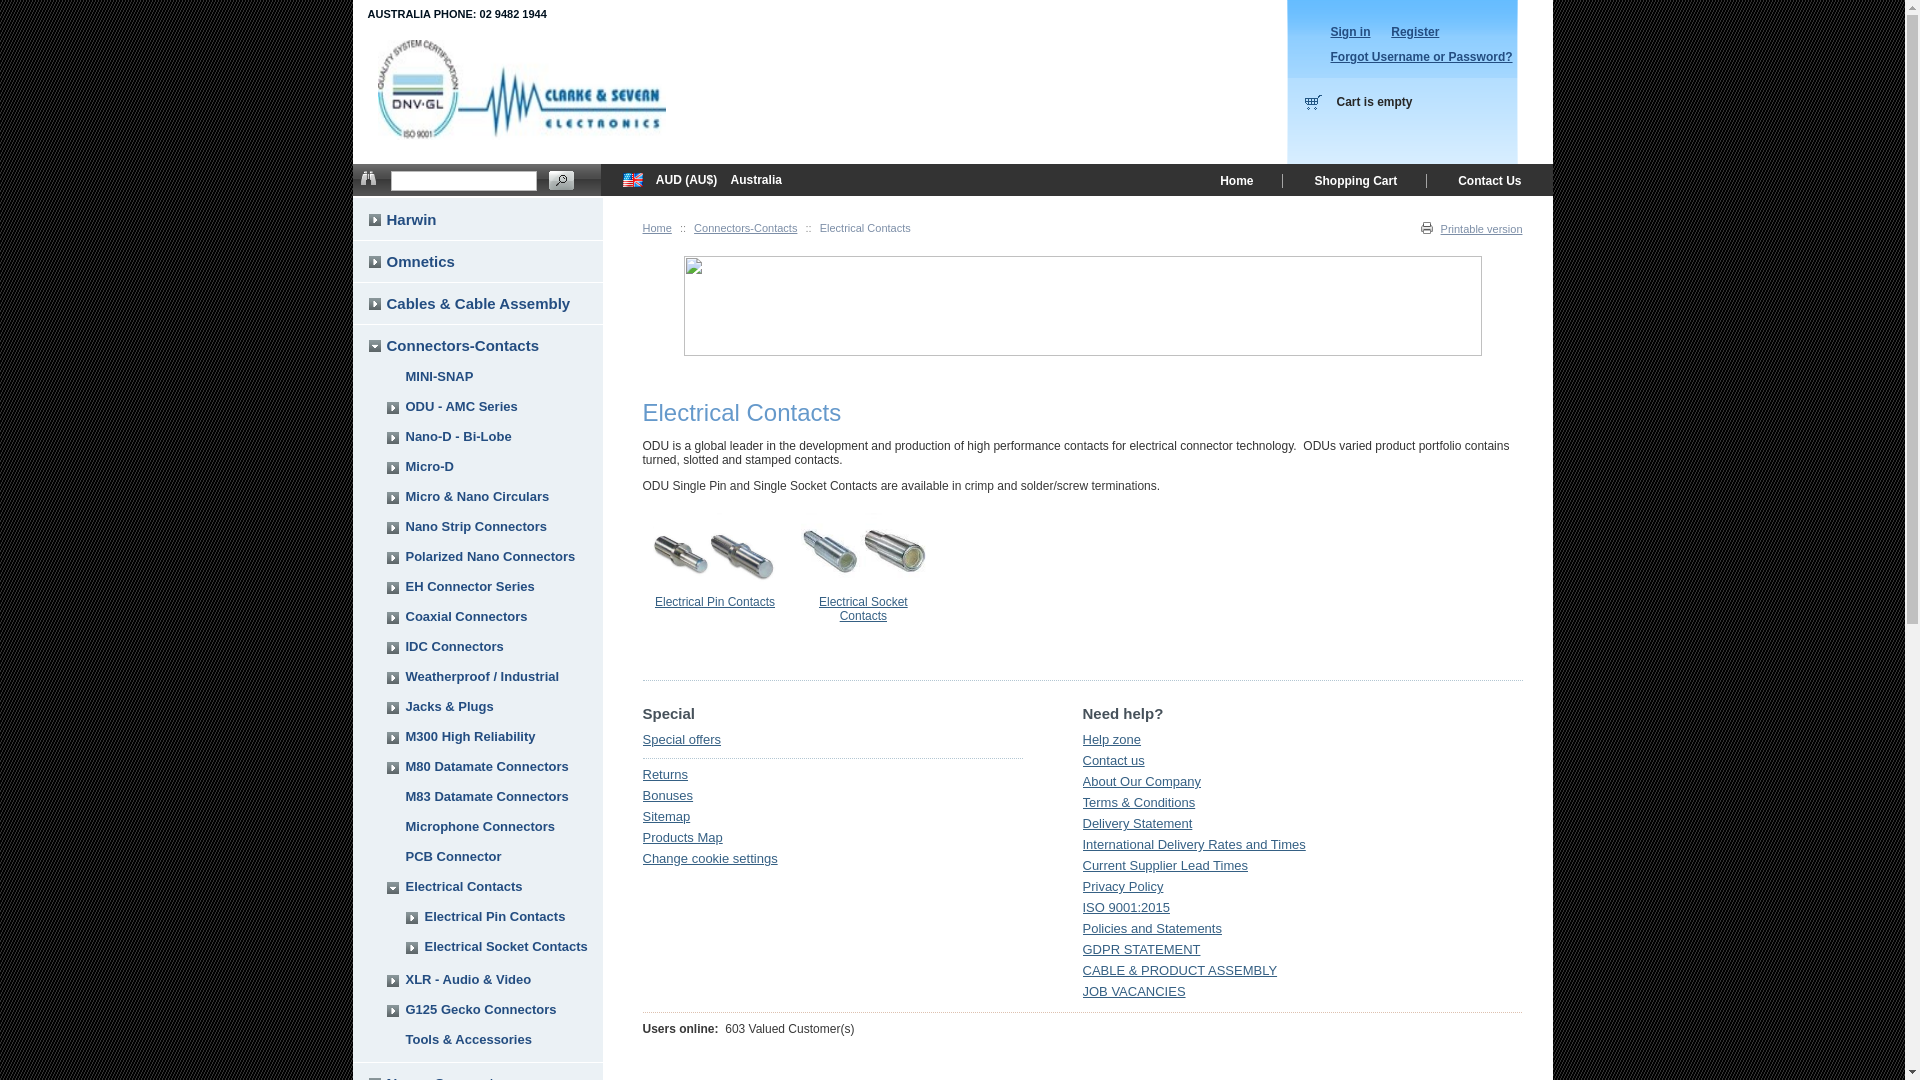 The height and width of the screenshot is (1080, 1920). Describe the element at coordinates (1141, 950) in the screenshot. I see `GDPR STATEMENT` at that location.